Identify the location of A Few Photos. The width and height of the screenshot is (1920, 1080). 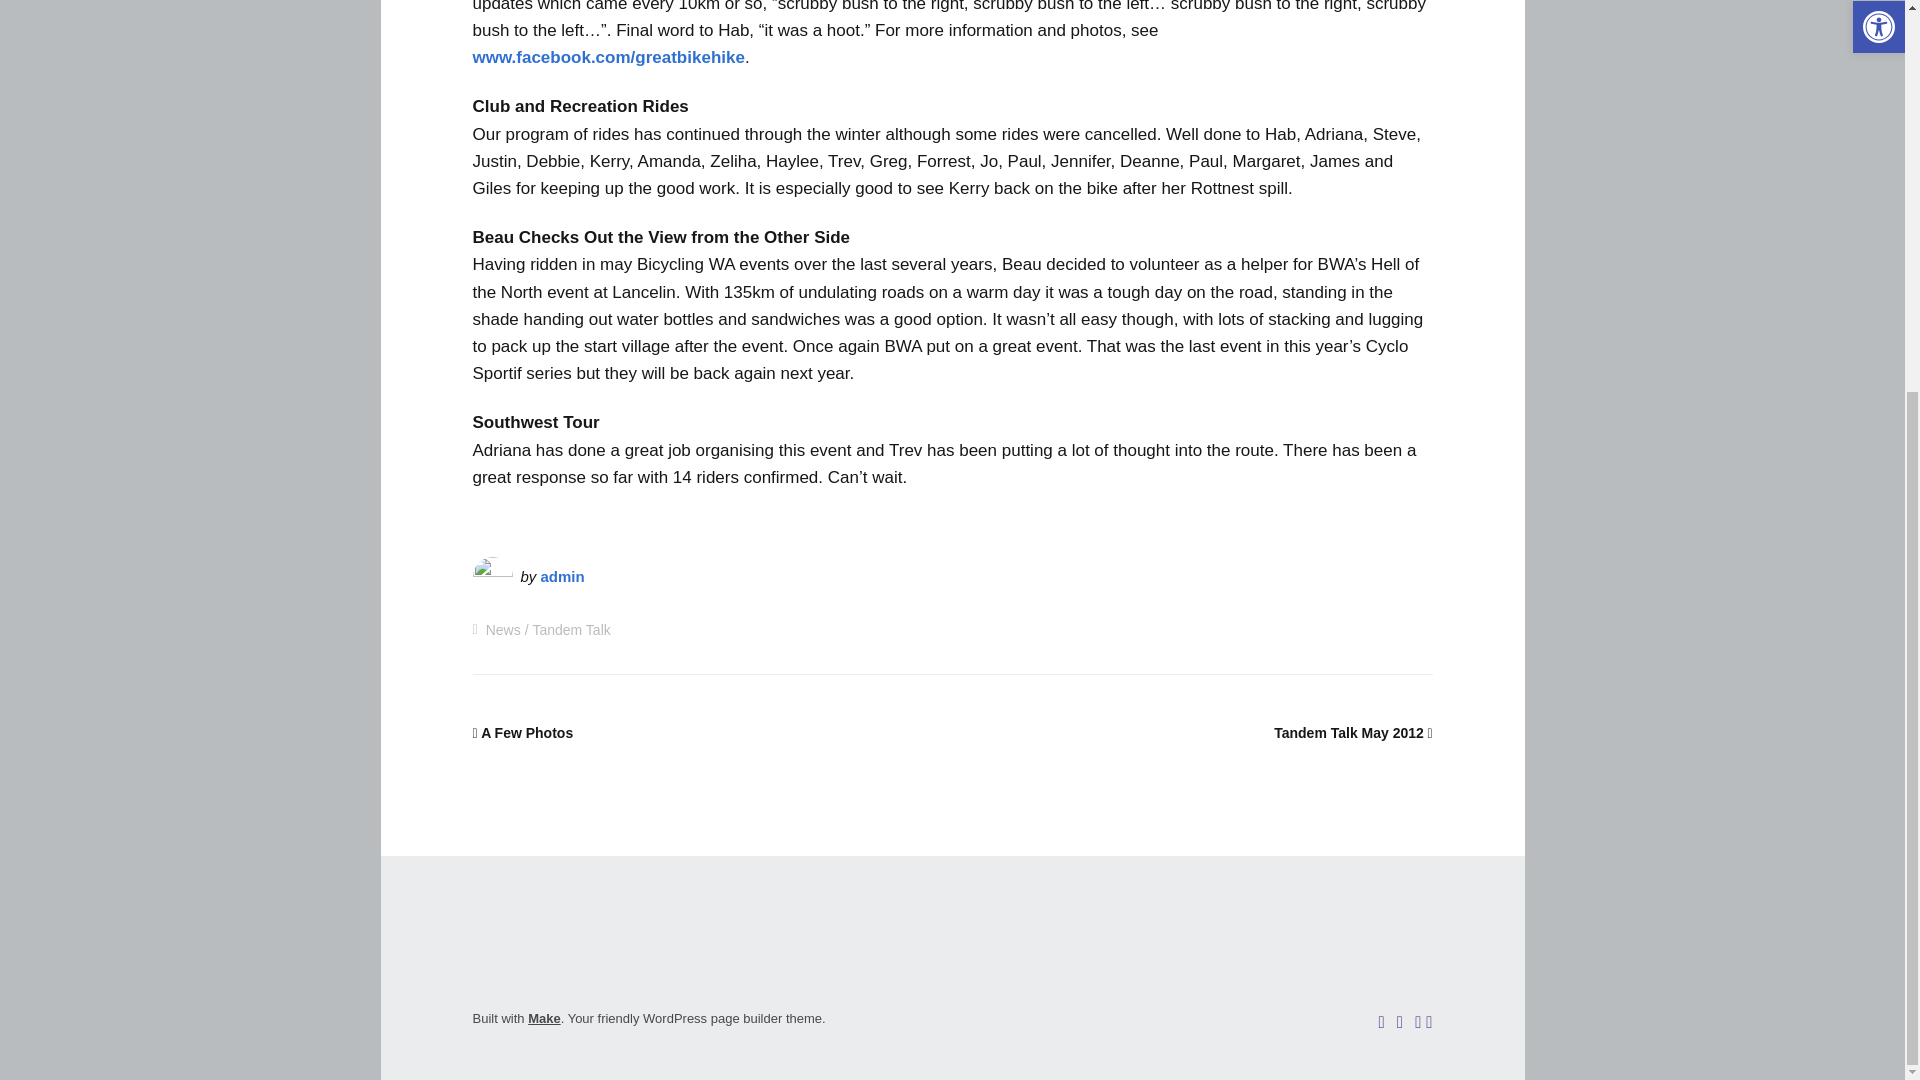
(522, 732).